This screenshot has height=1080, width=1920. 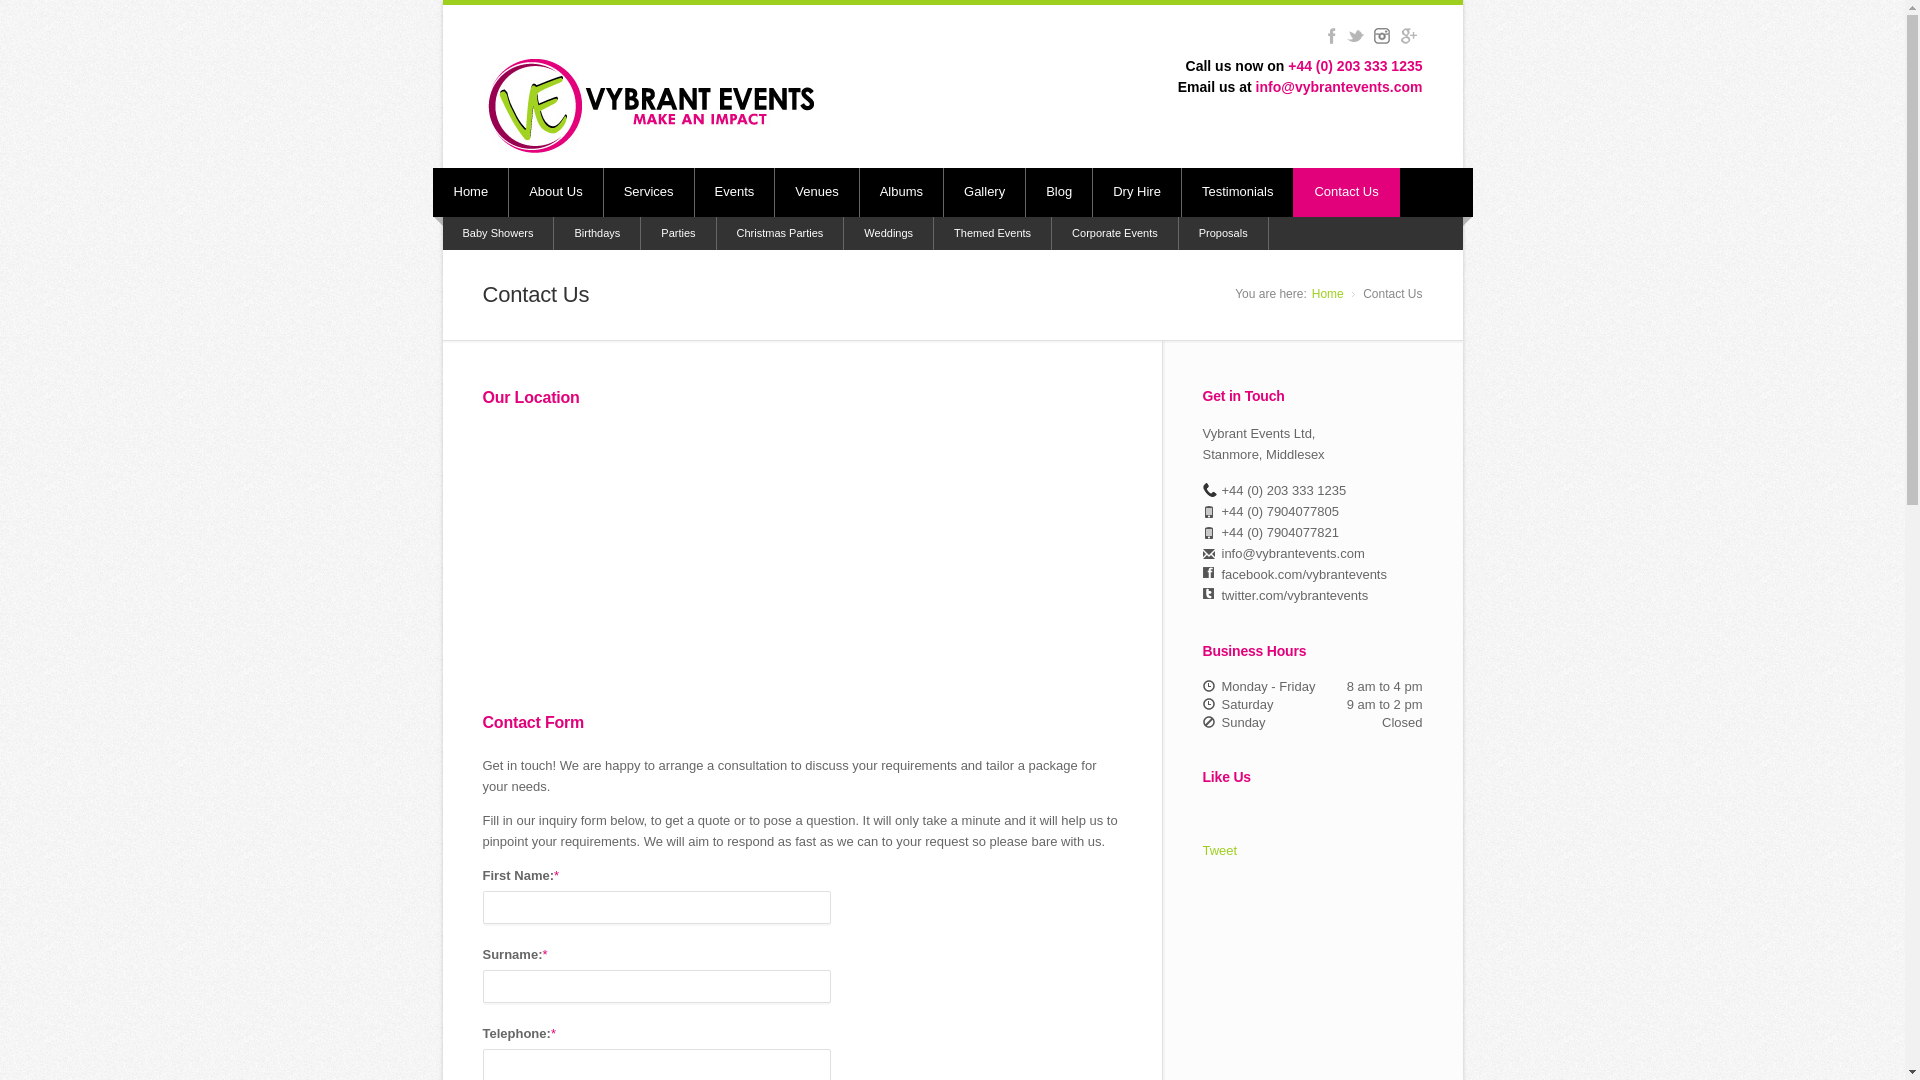 I want to click on Contact Us, so click(x=1346, y=192).